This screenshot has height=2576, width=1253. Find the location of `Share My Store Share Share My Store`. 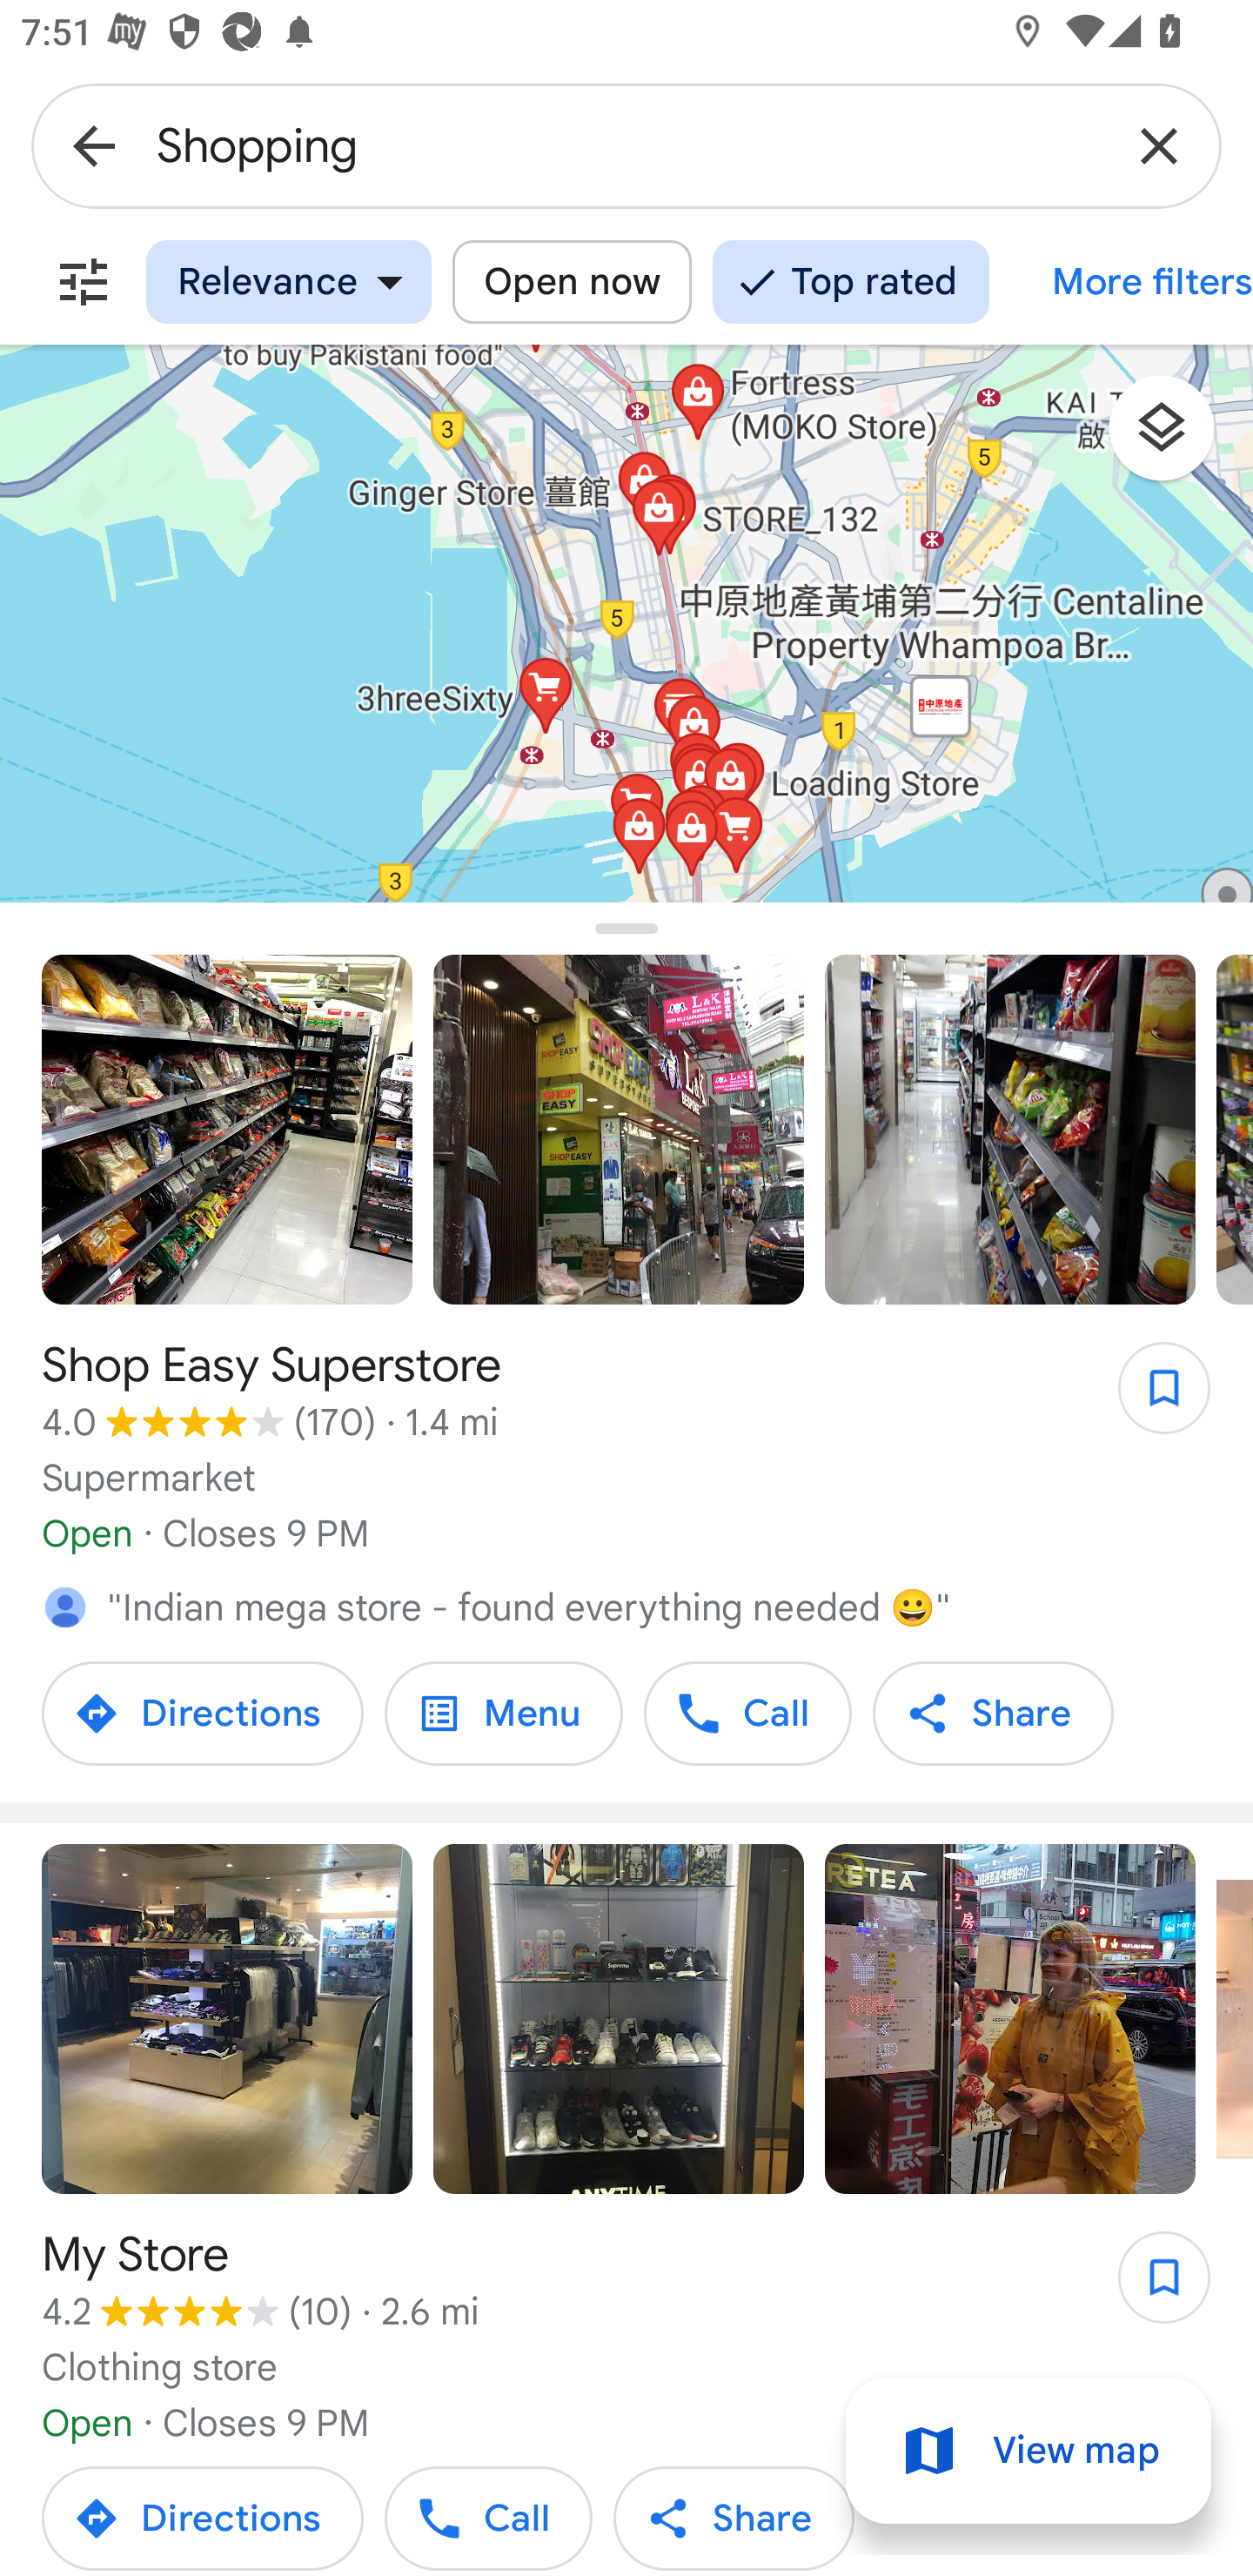

Share My Store Share Share My Store is located at coordinates (734, 2515).